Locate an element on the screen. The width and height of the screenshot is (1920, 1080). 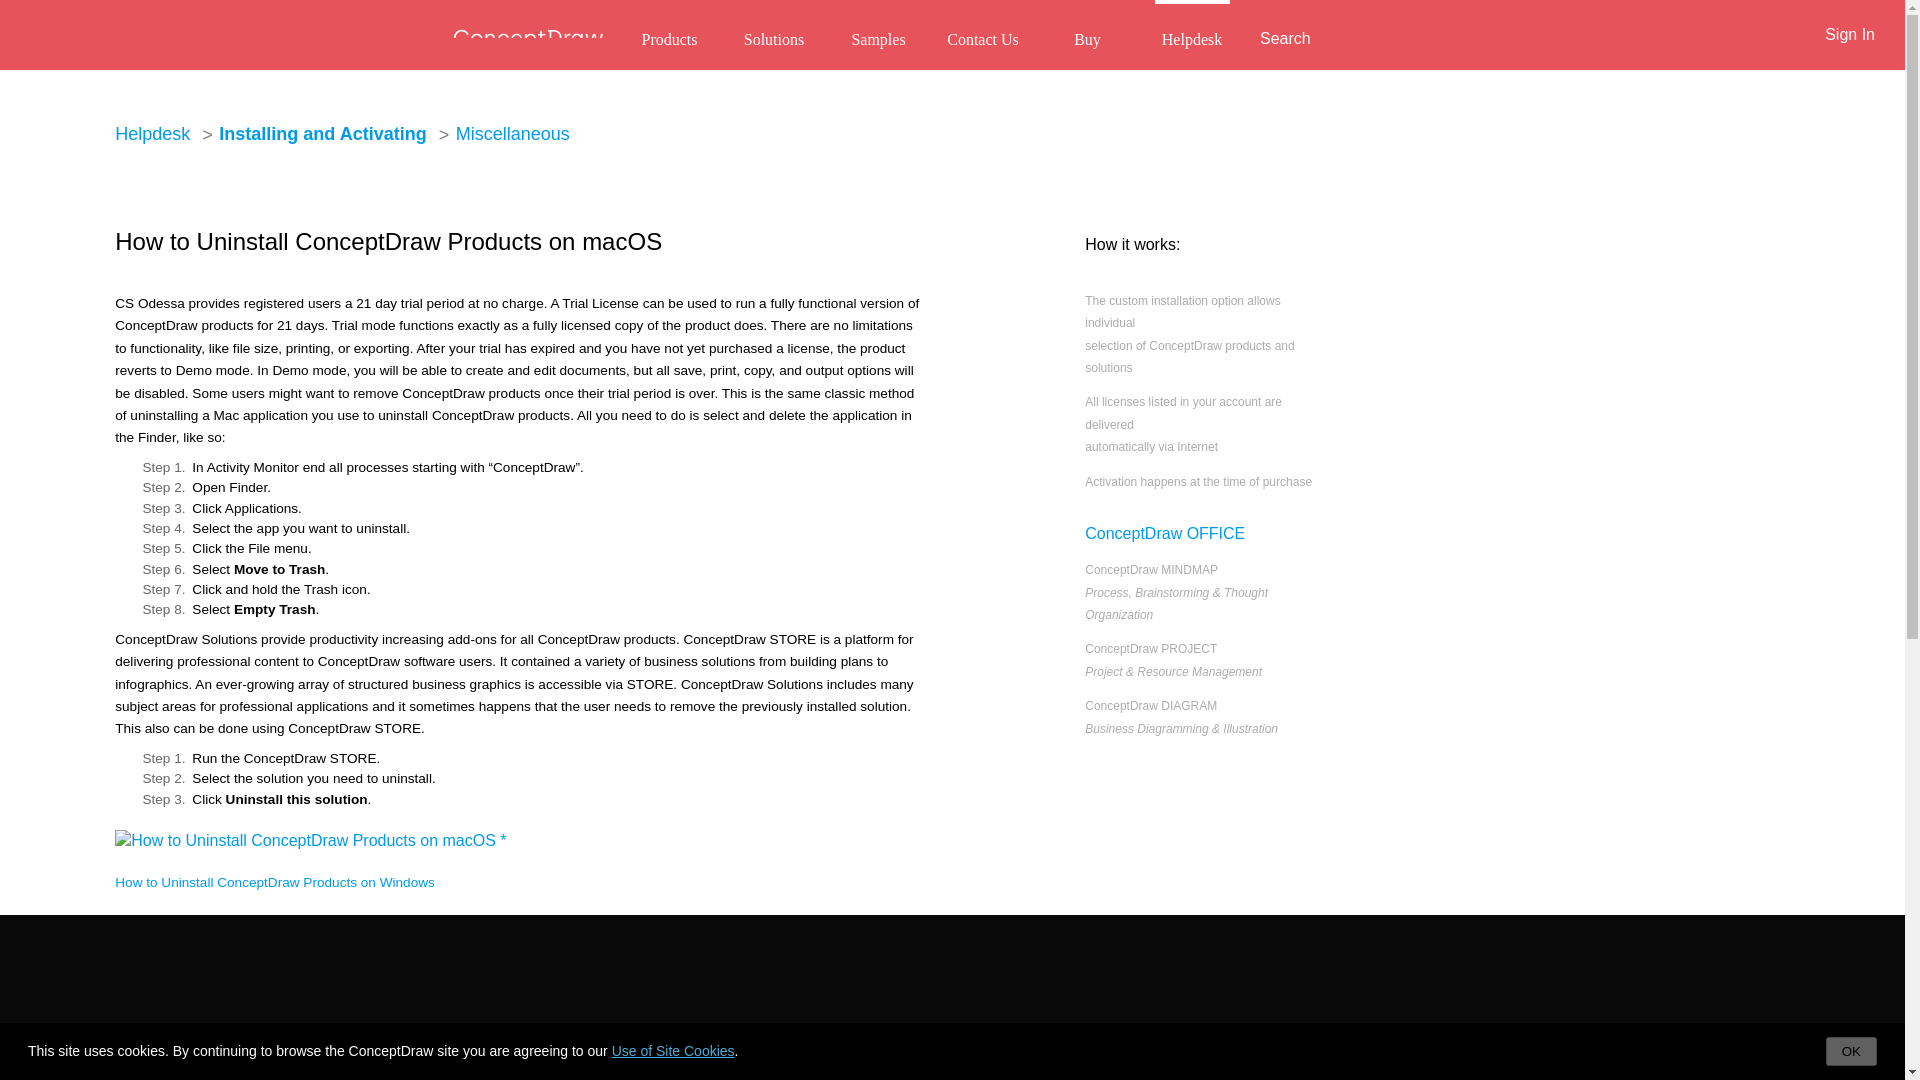
Solutions is located at coordinates (772, 39).